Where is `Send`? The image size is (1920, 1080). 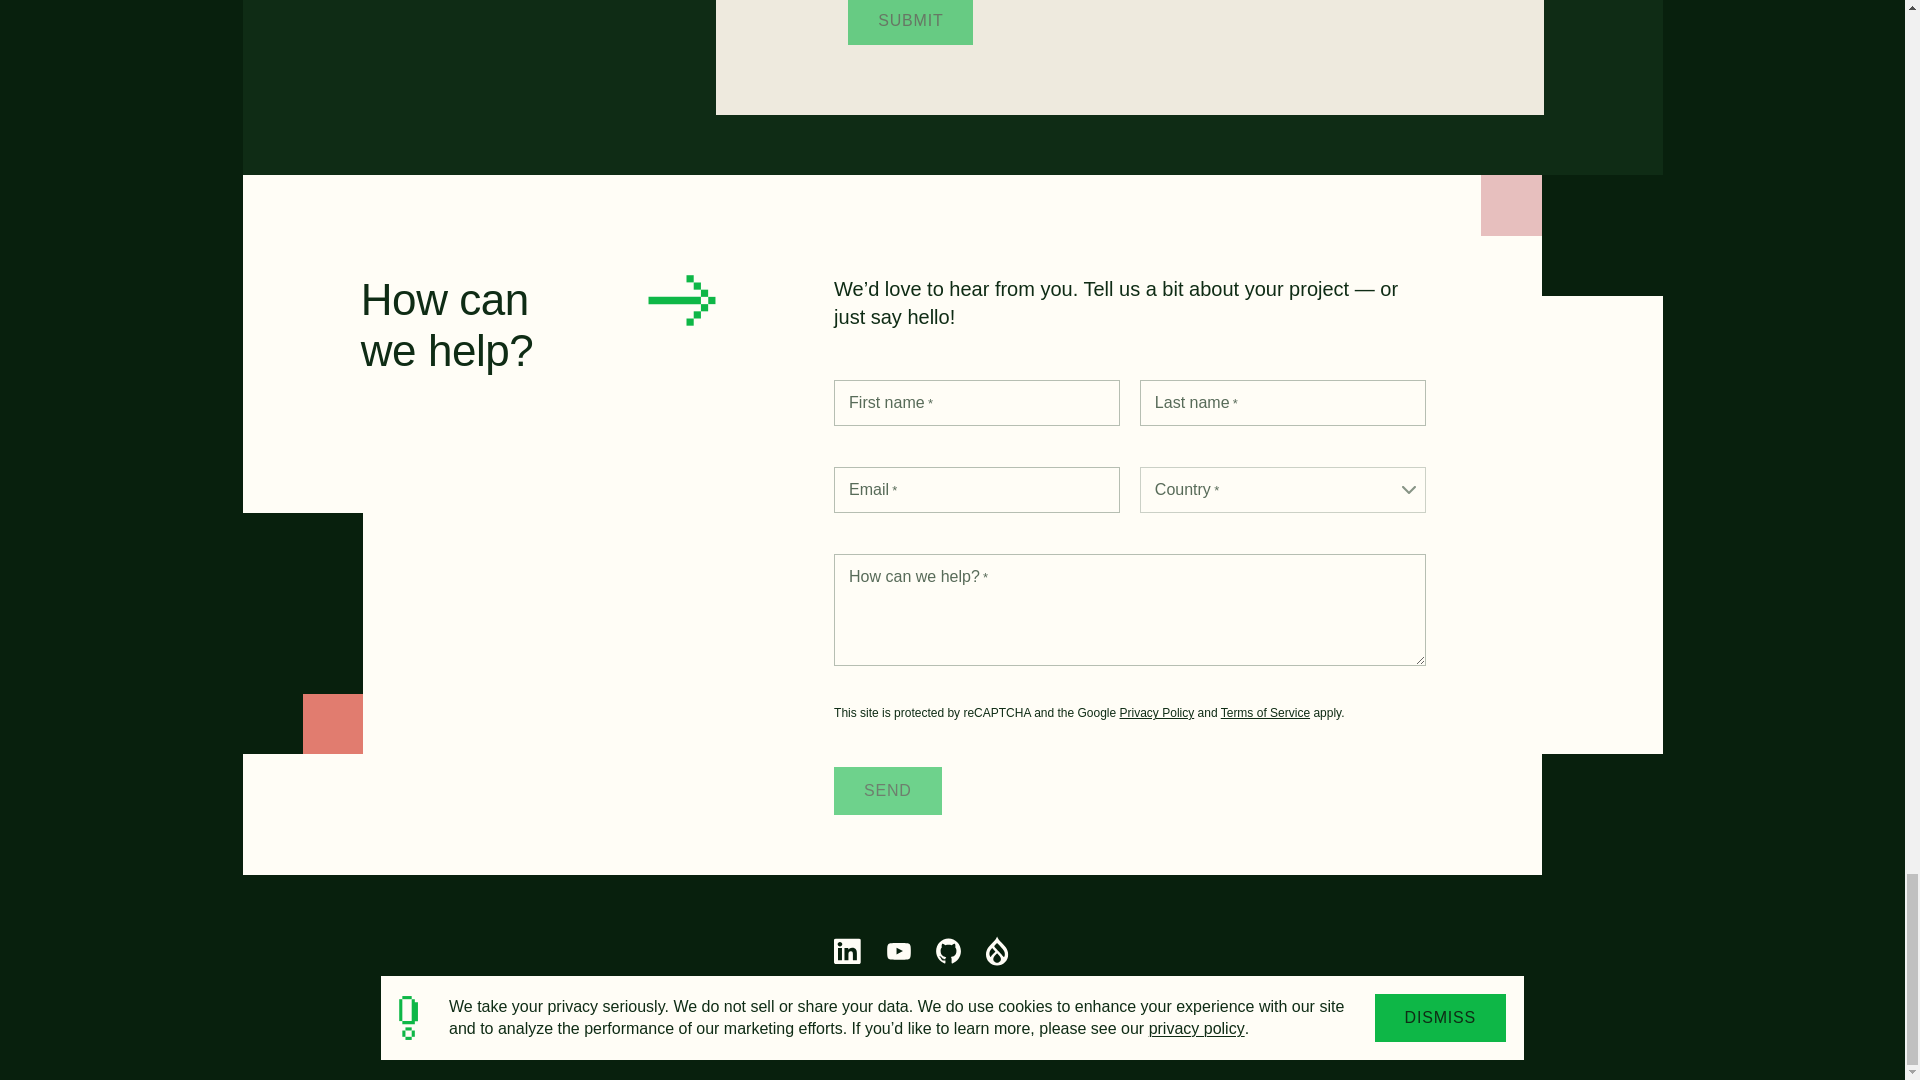
Send is located at coordinates (888, 790).